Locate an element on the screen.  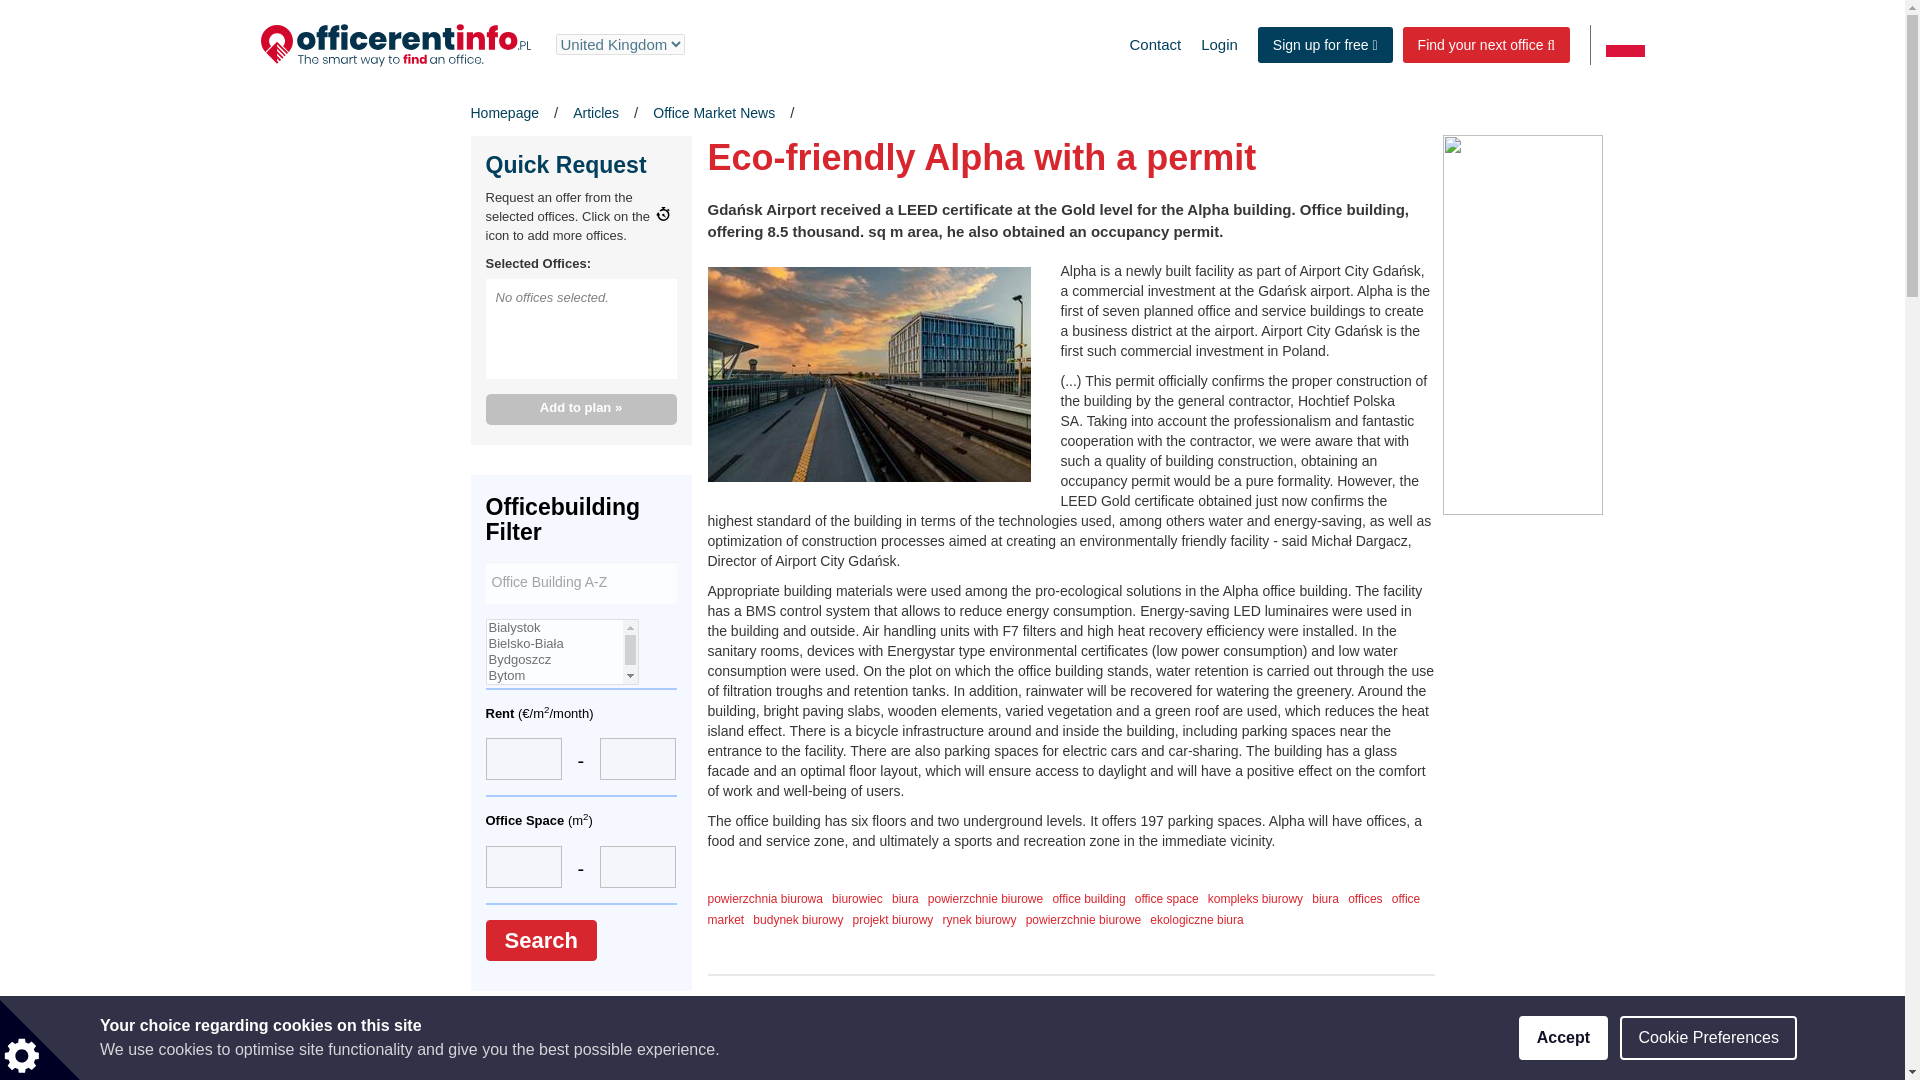
biura is located at coordinates (906, 899).